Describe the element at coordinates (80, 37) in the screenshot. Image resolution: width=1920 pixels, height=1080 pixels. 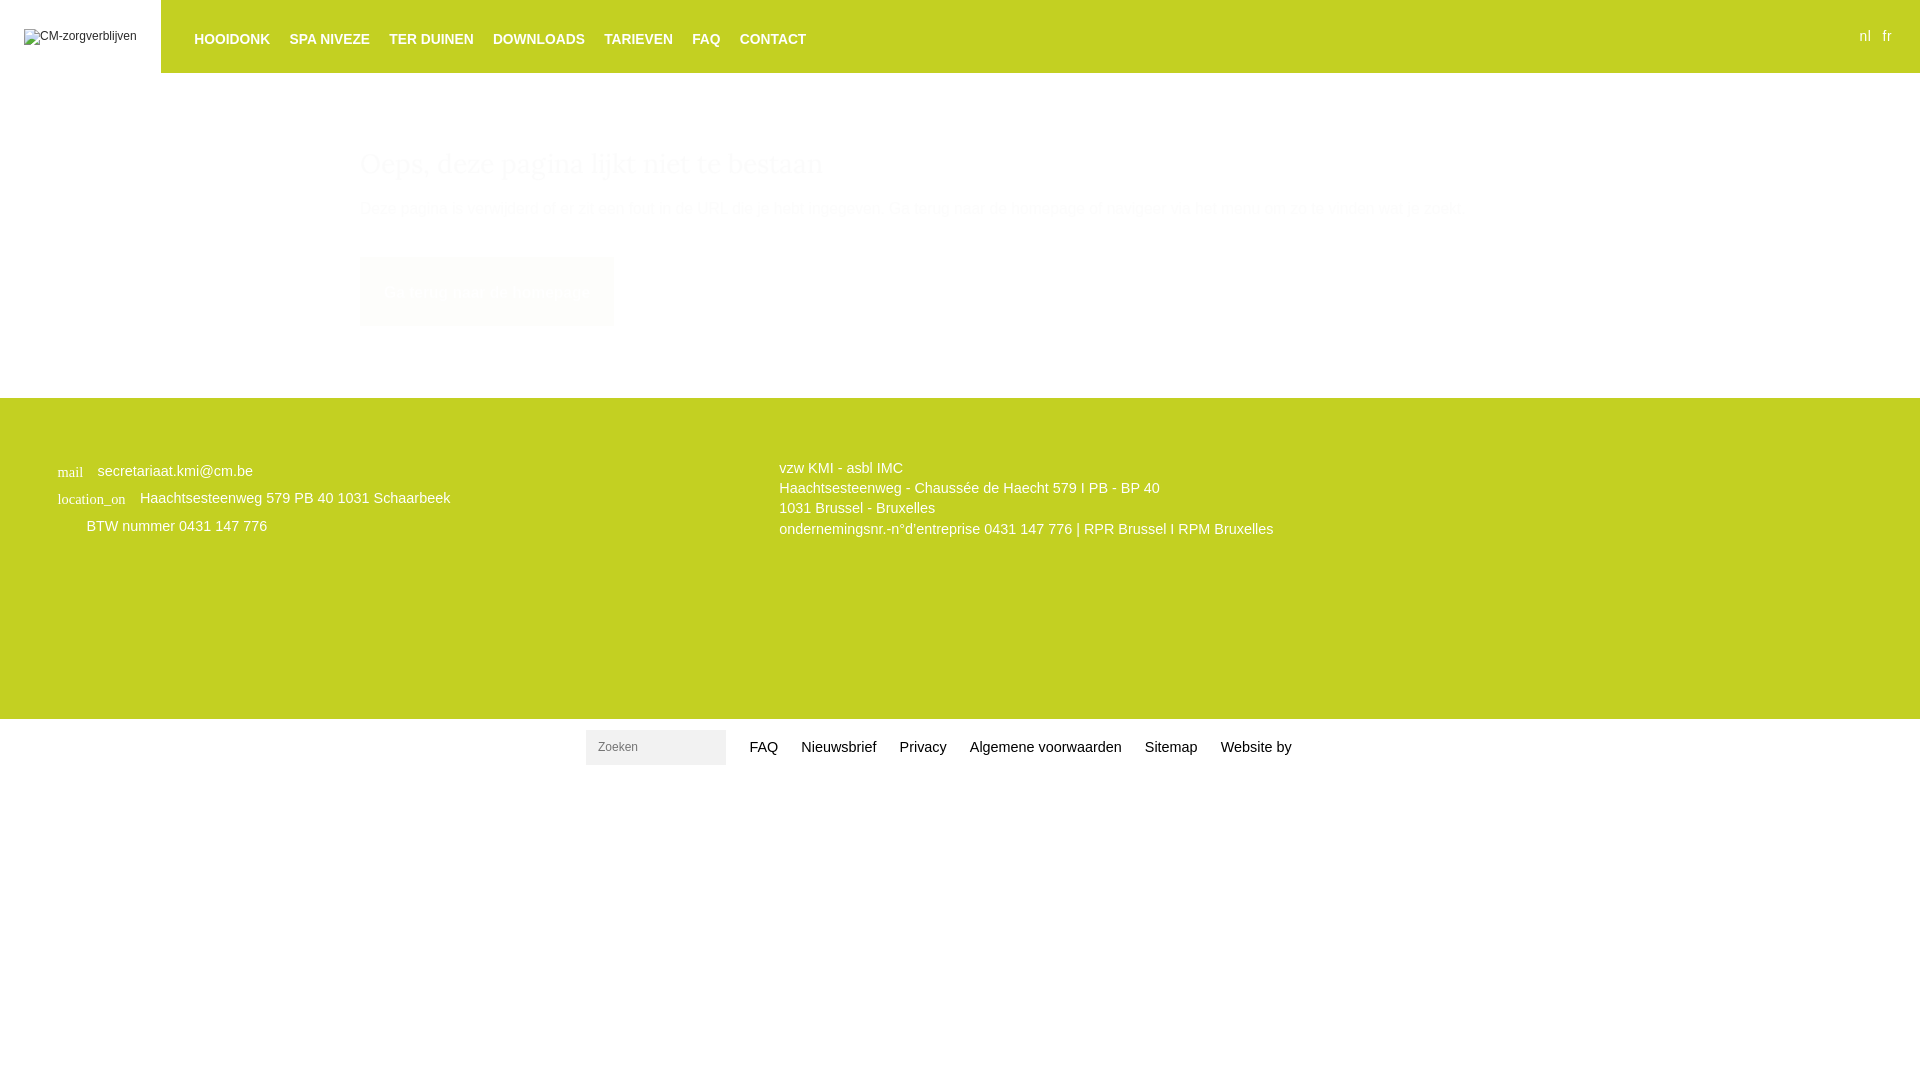
I see `CM-zorgverblijven` at that location.